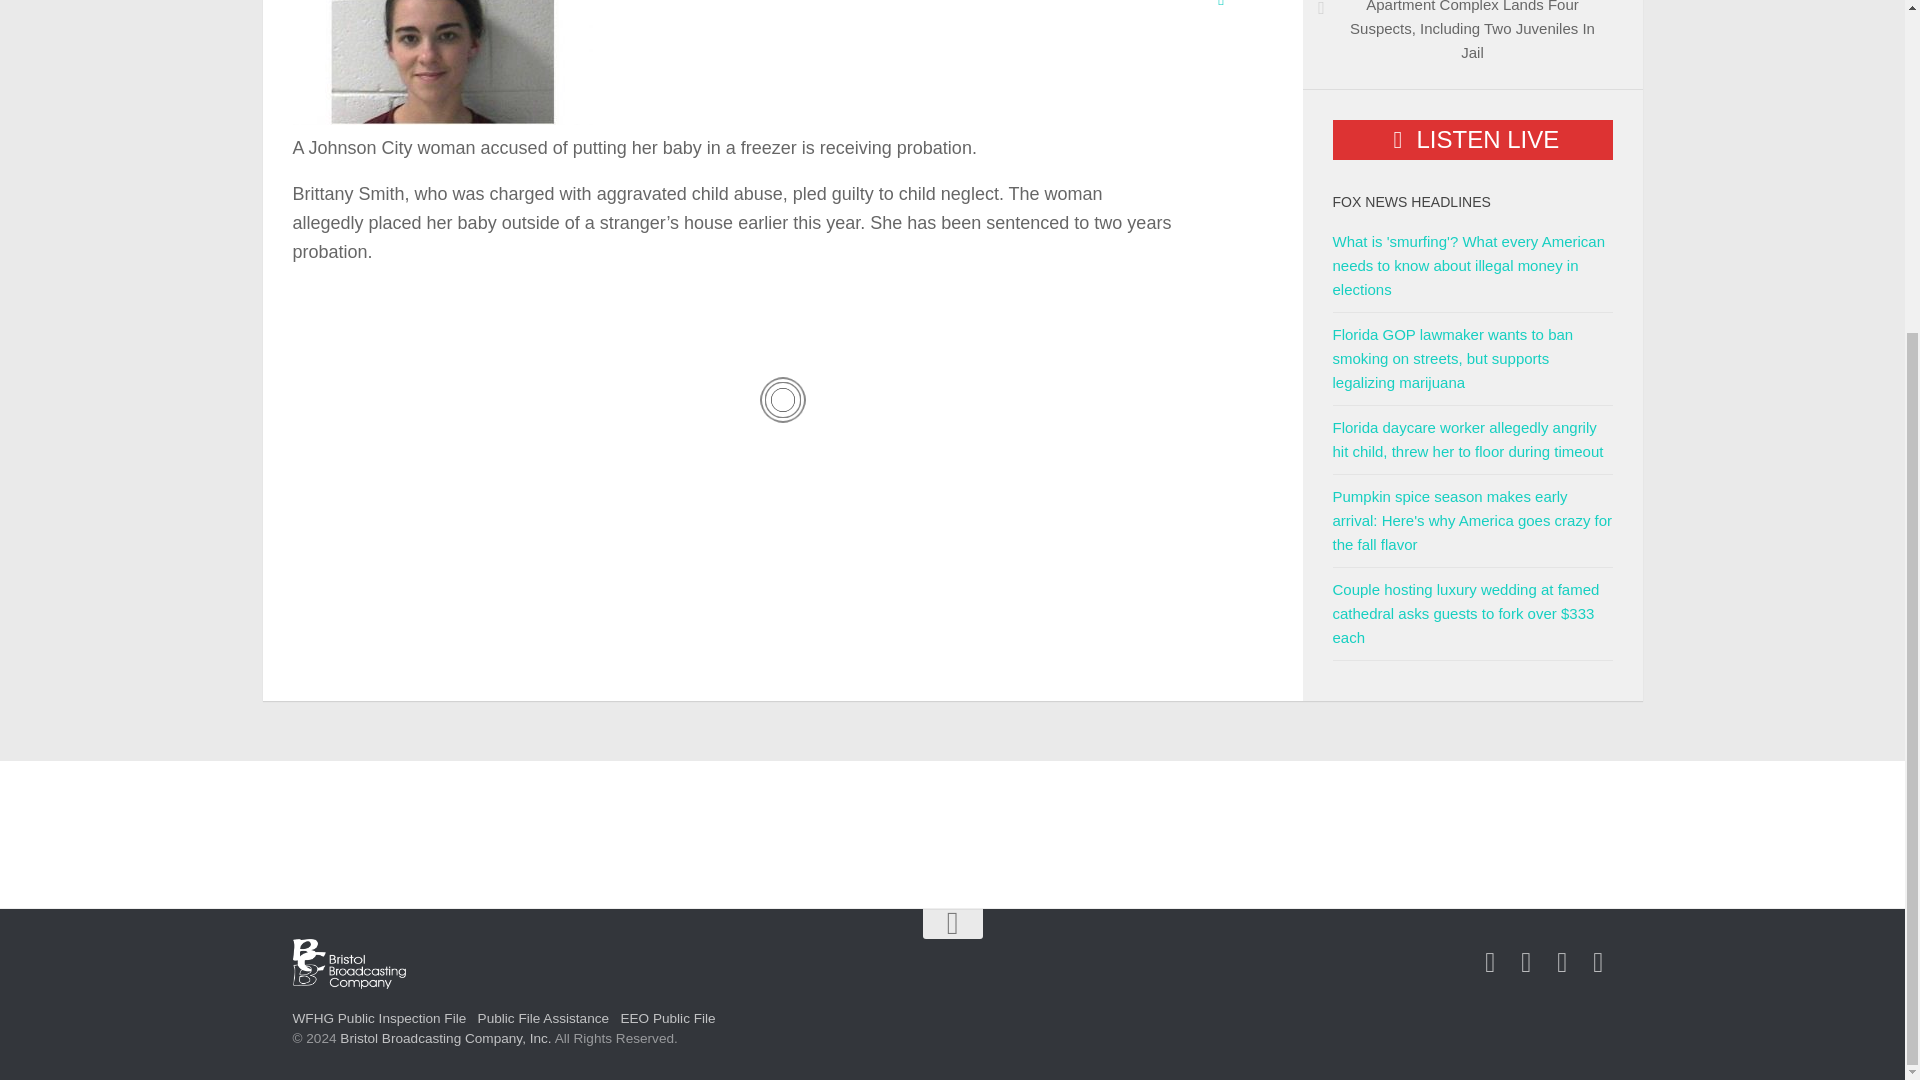  I want to click on Follow us on Facebook, so click(1490, 963).